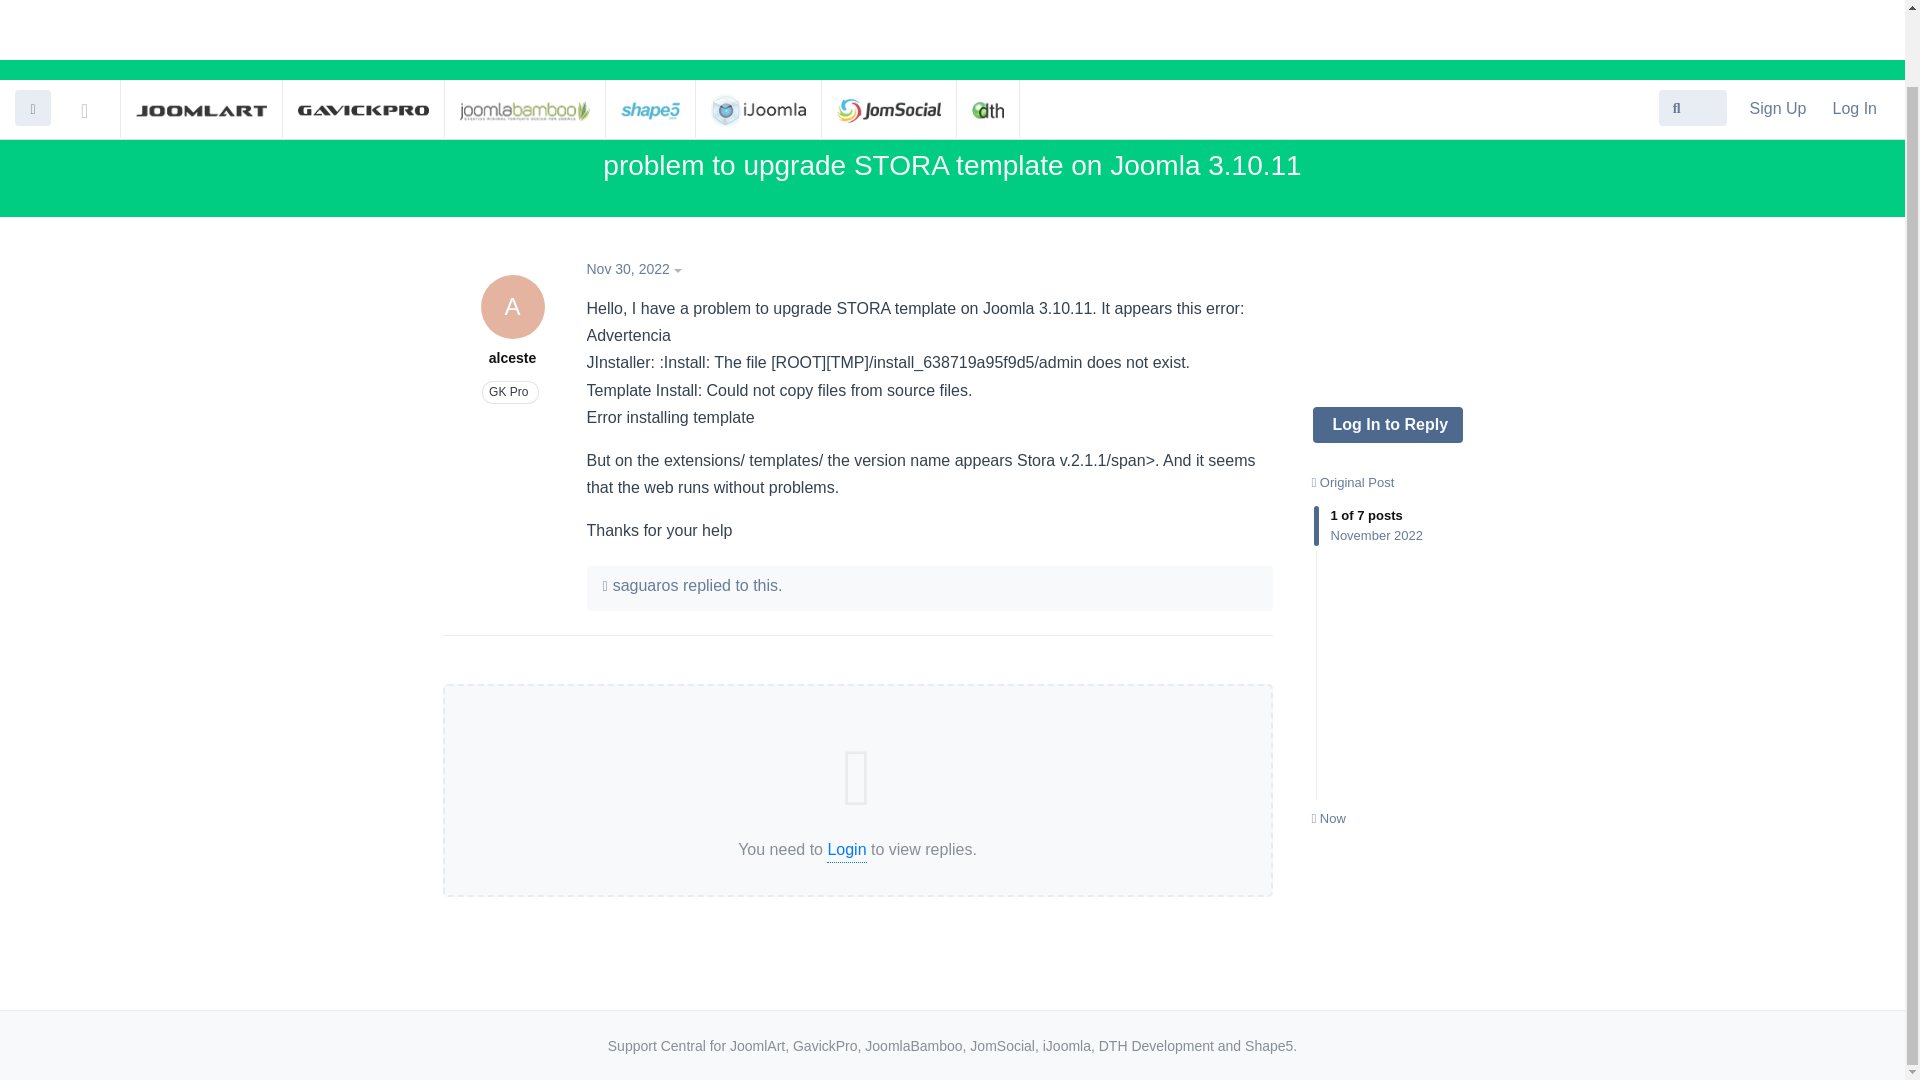  What do you see at coordinates (888, 29) in the screenshot?
I see `JomSocial Homepage` at bounding box center [888, 29].